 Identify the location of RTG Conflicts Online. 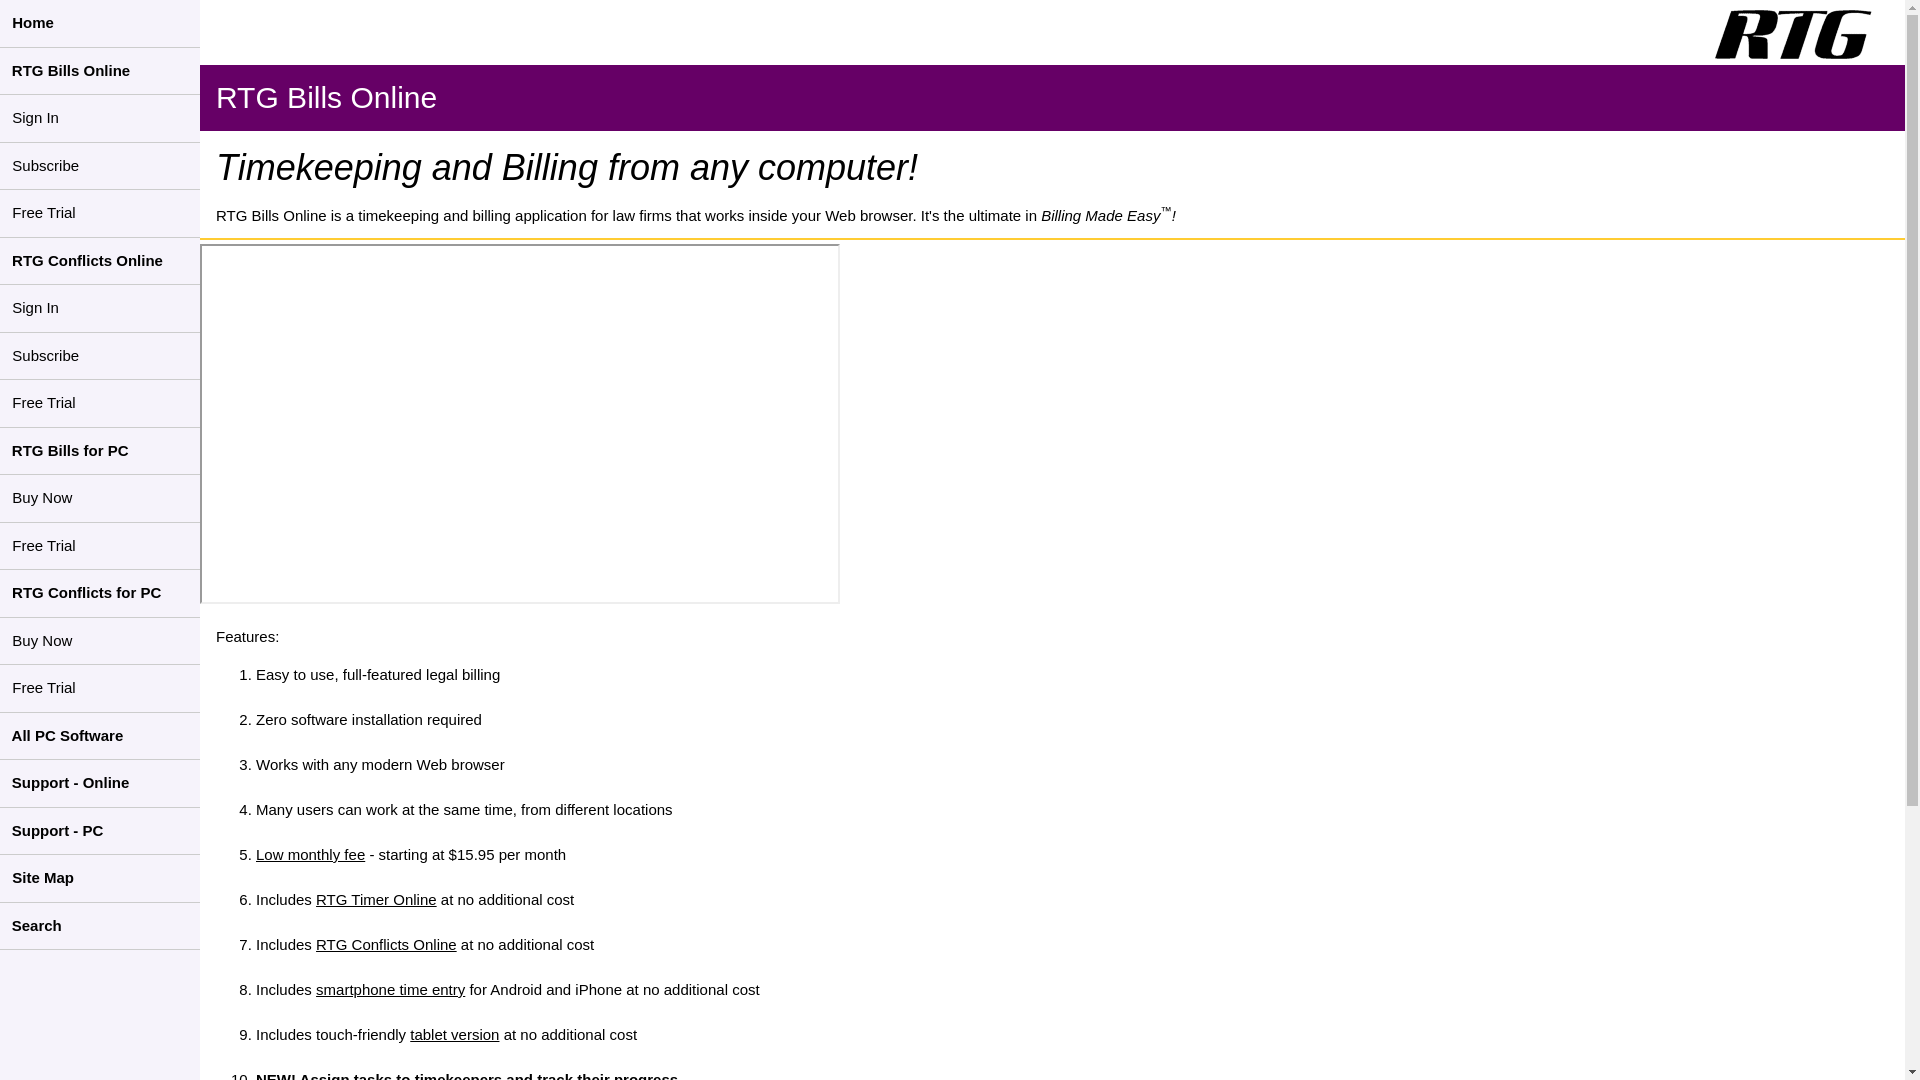
(386, 944).